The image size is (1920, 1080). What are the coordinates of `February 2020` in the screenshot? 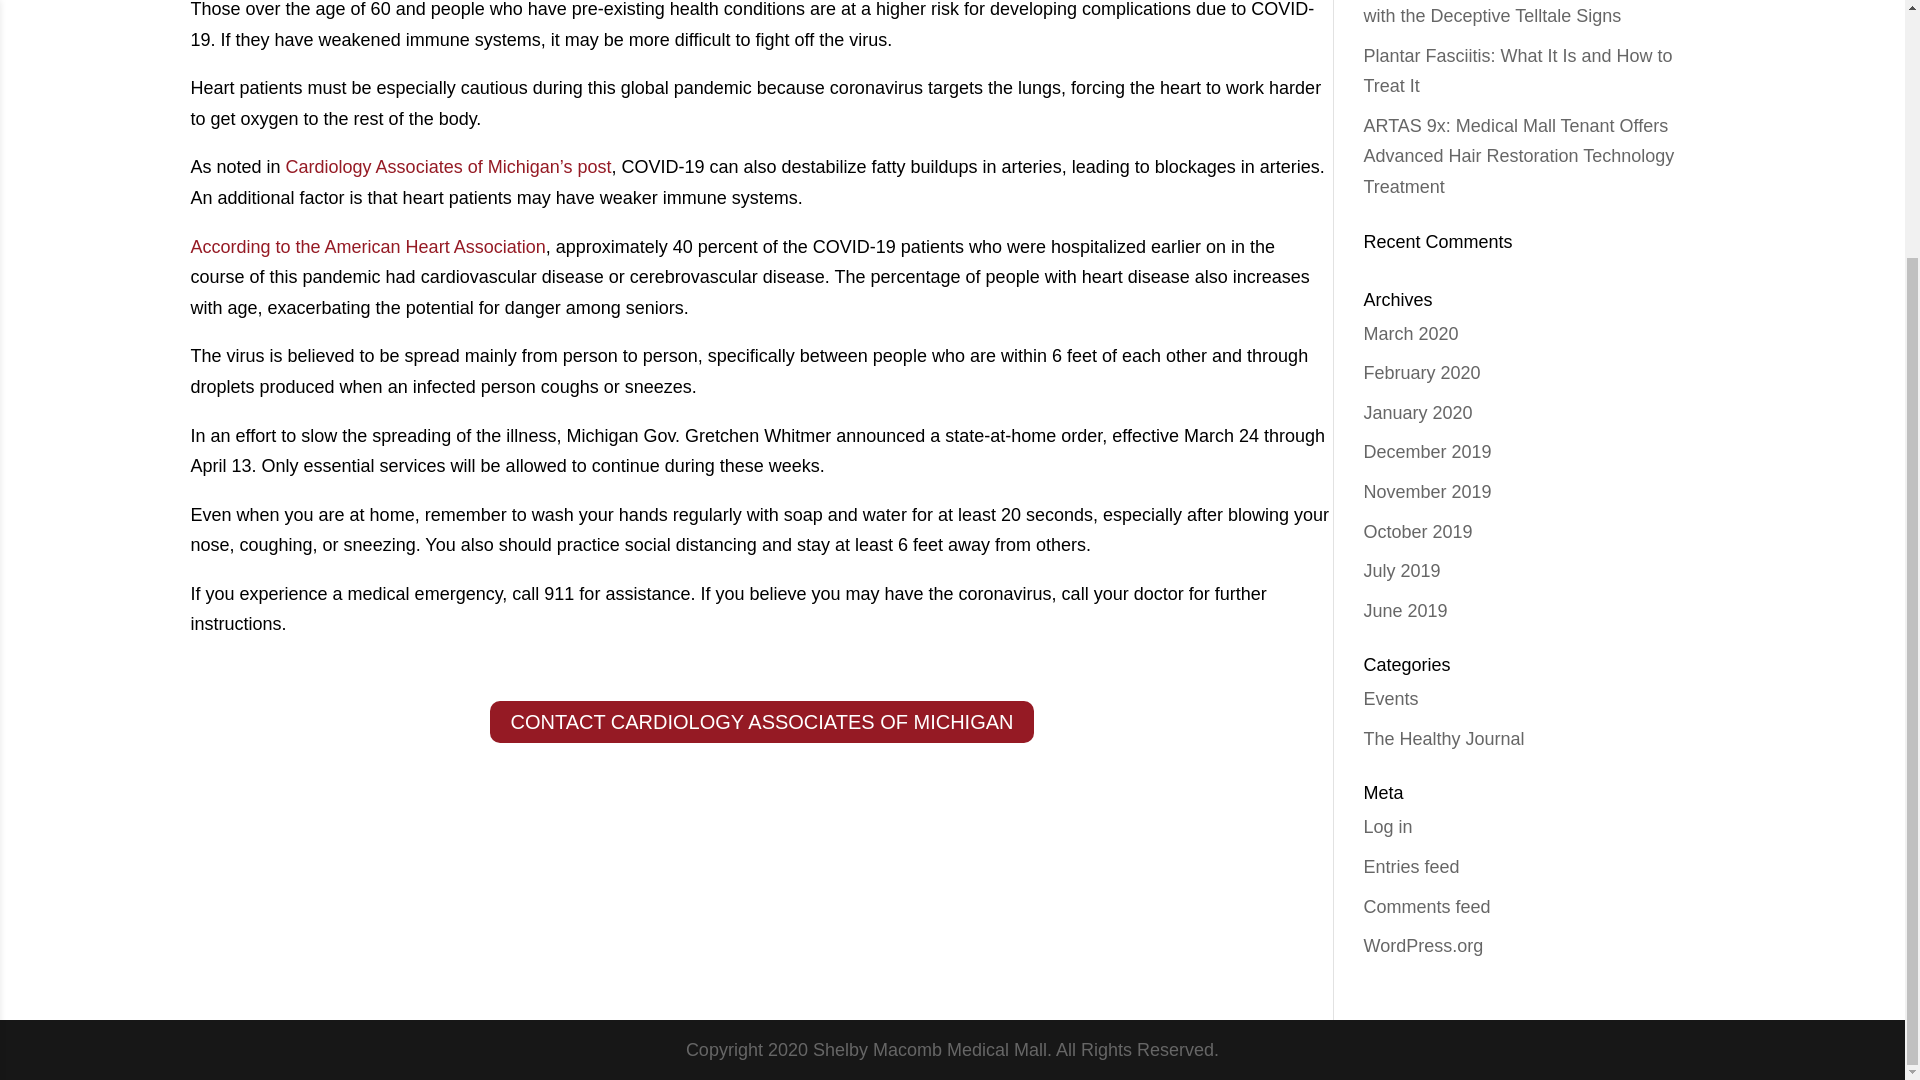 It's located at (1422, 372).